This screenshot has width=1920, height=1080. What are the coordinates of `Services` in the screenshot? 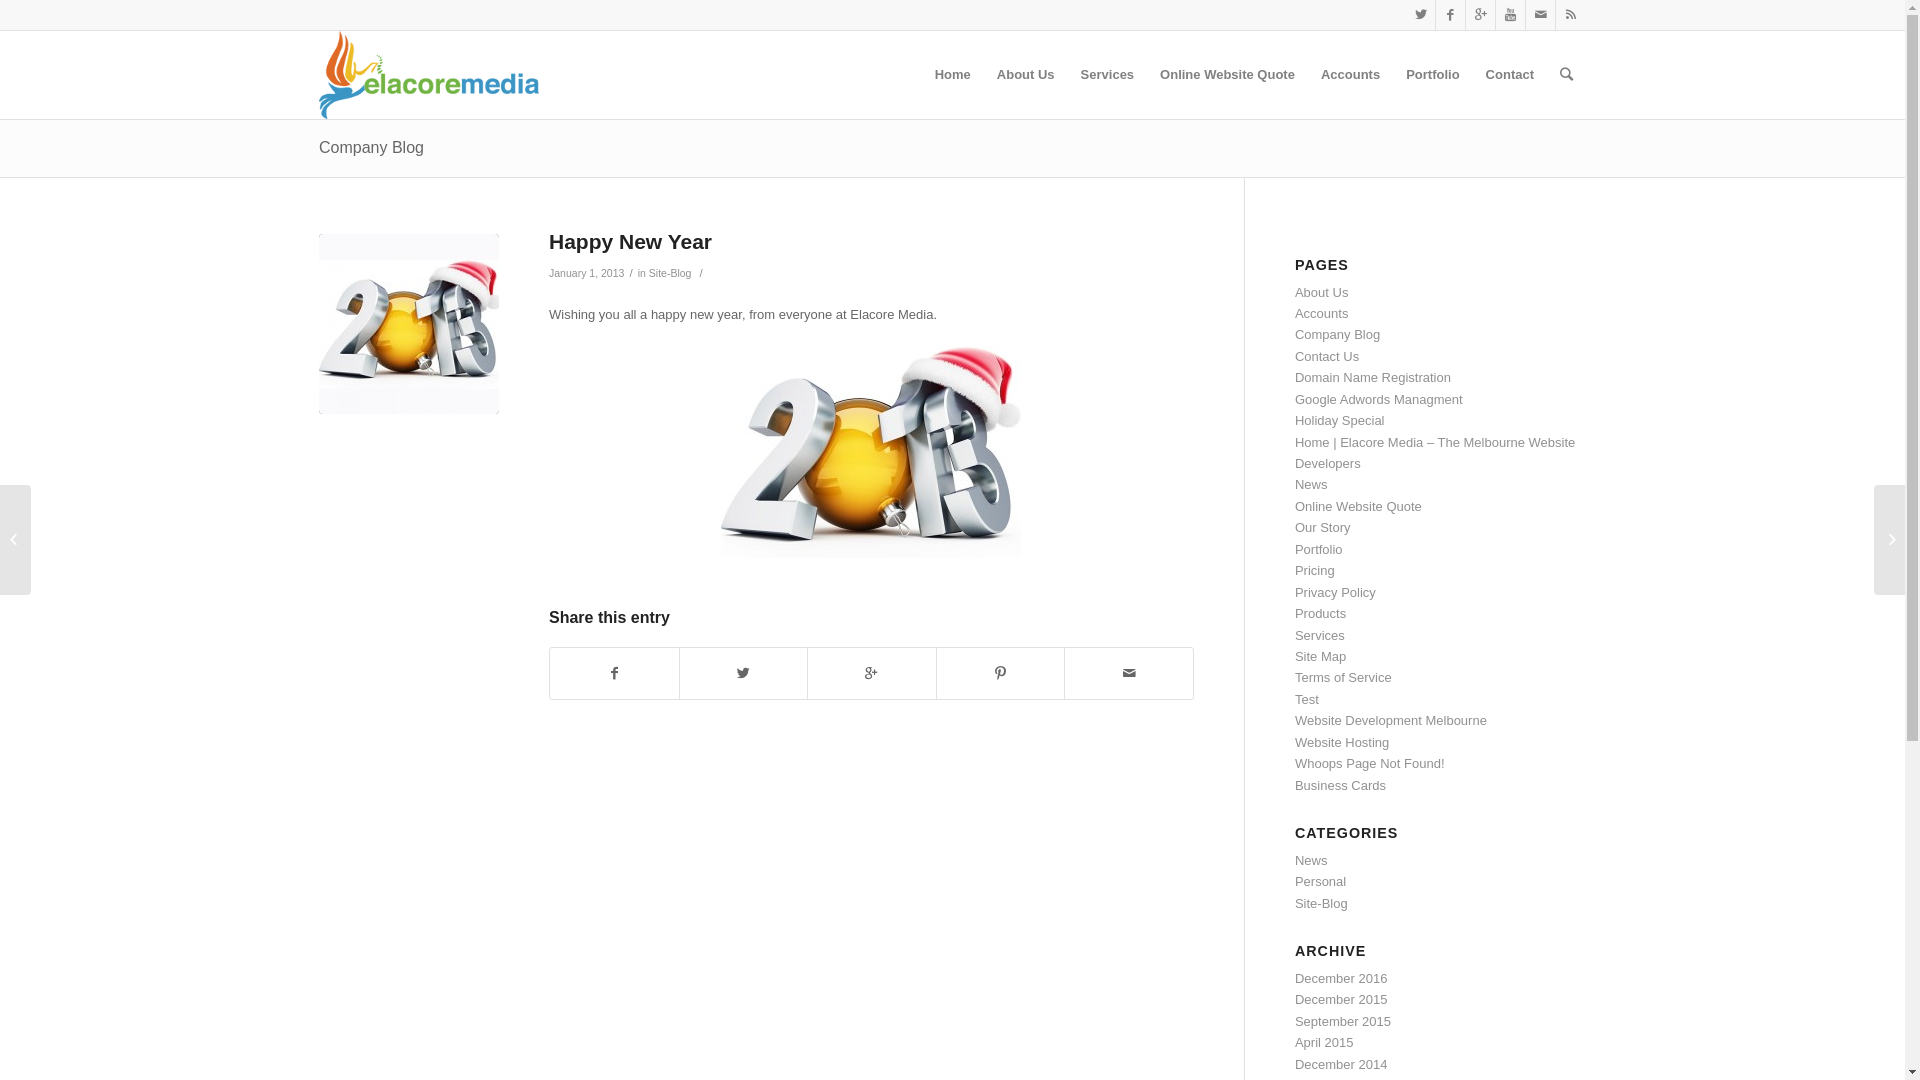 It's located at (1108, 75).